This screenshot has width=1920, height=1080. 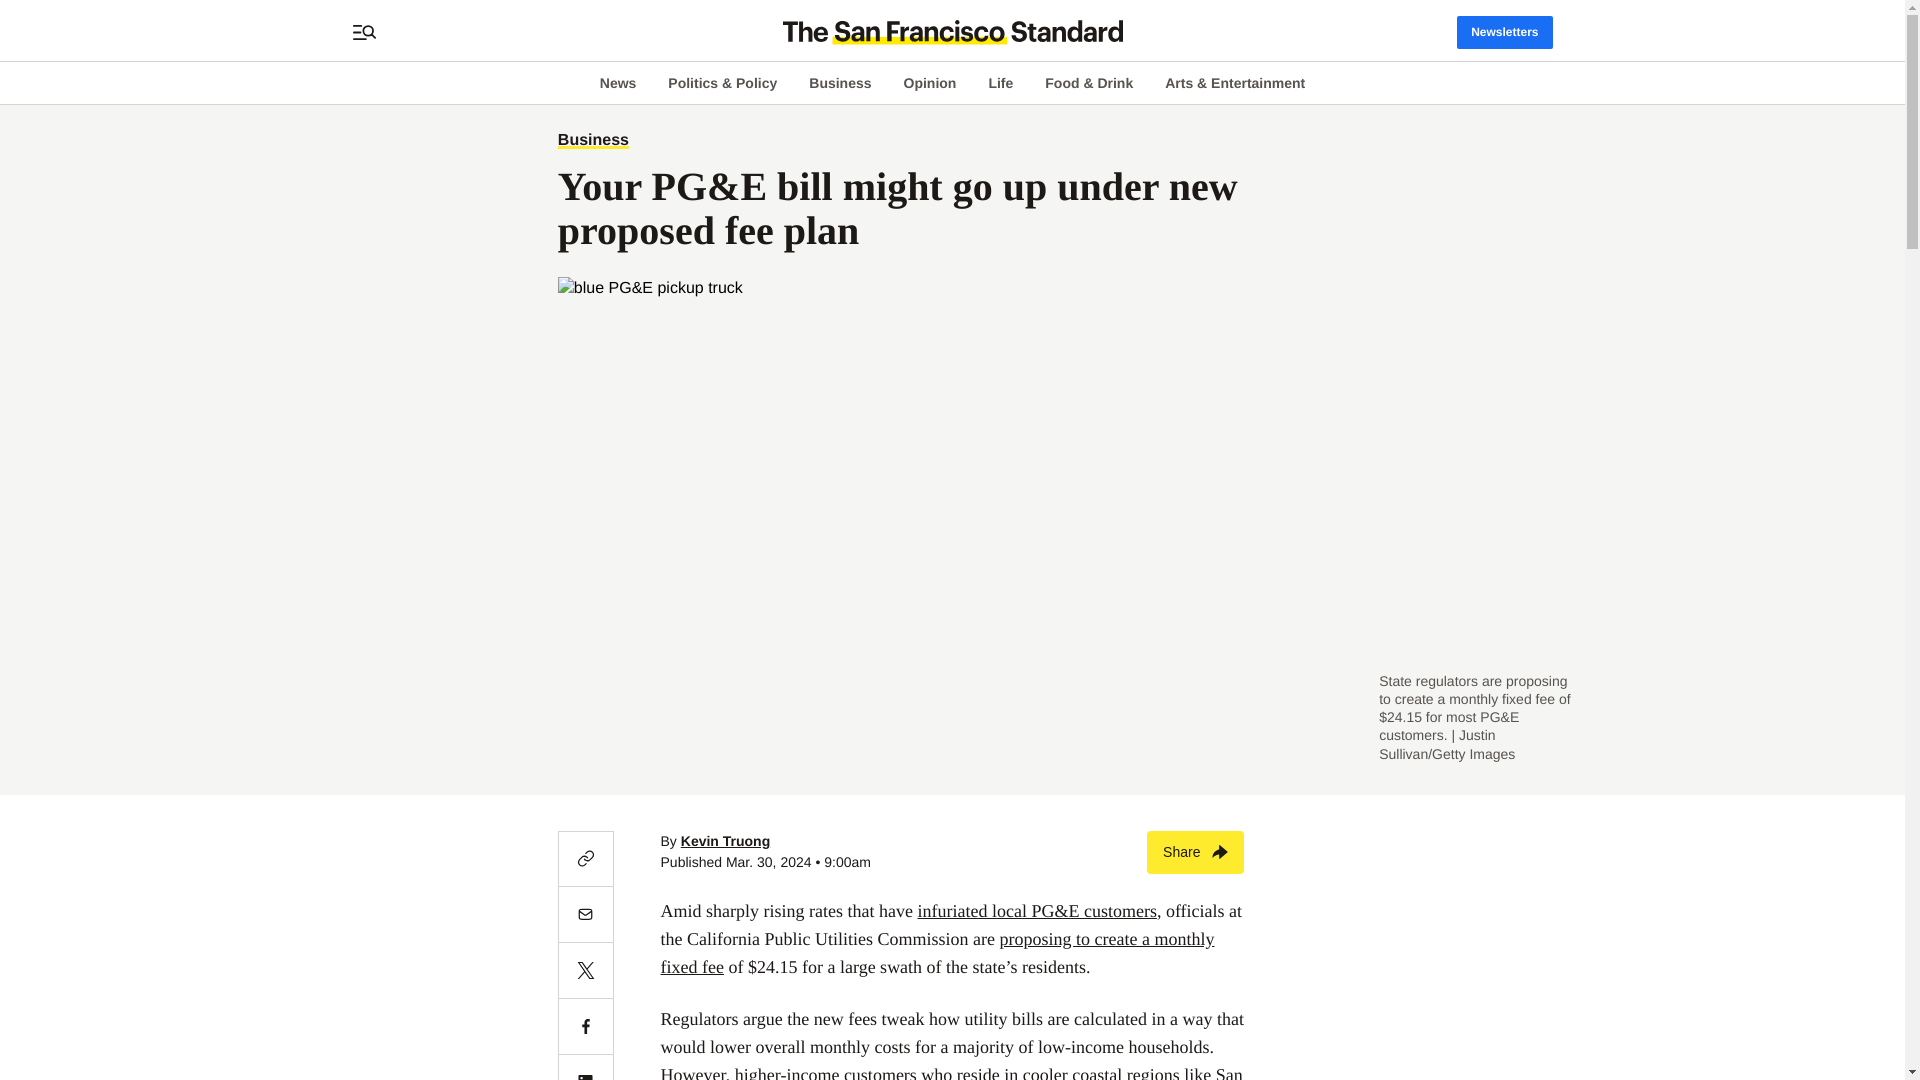 What do you see at coordinates (1195, 851) in the screenshot?
I see `Share` at bounding box center [1195, 851].